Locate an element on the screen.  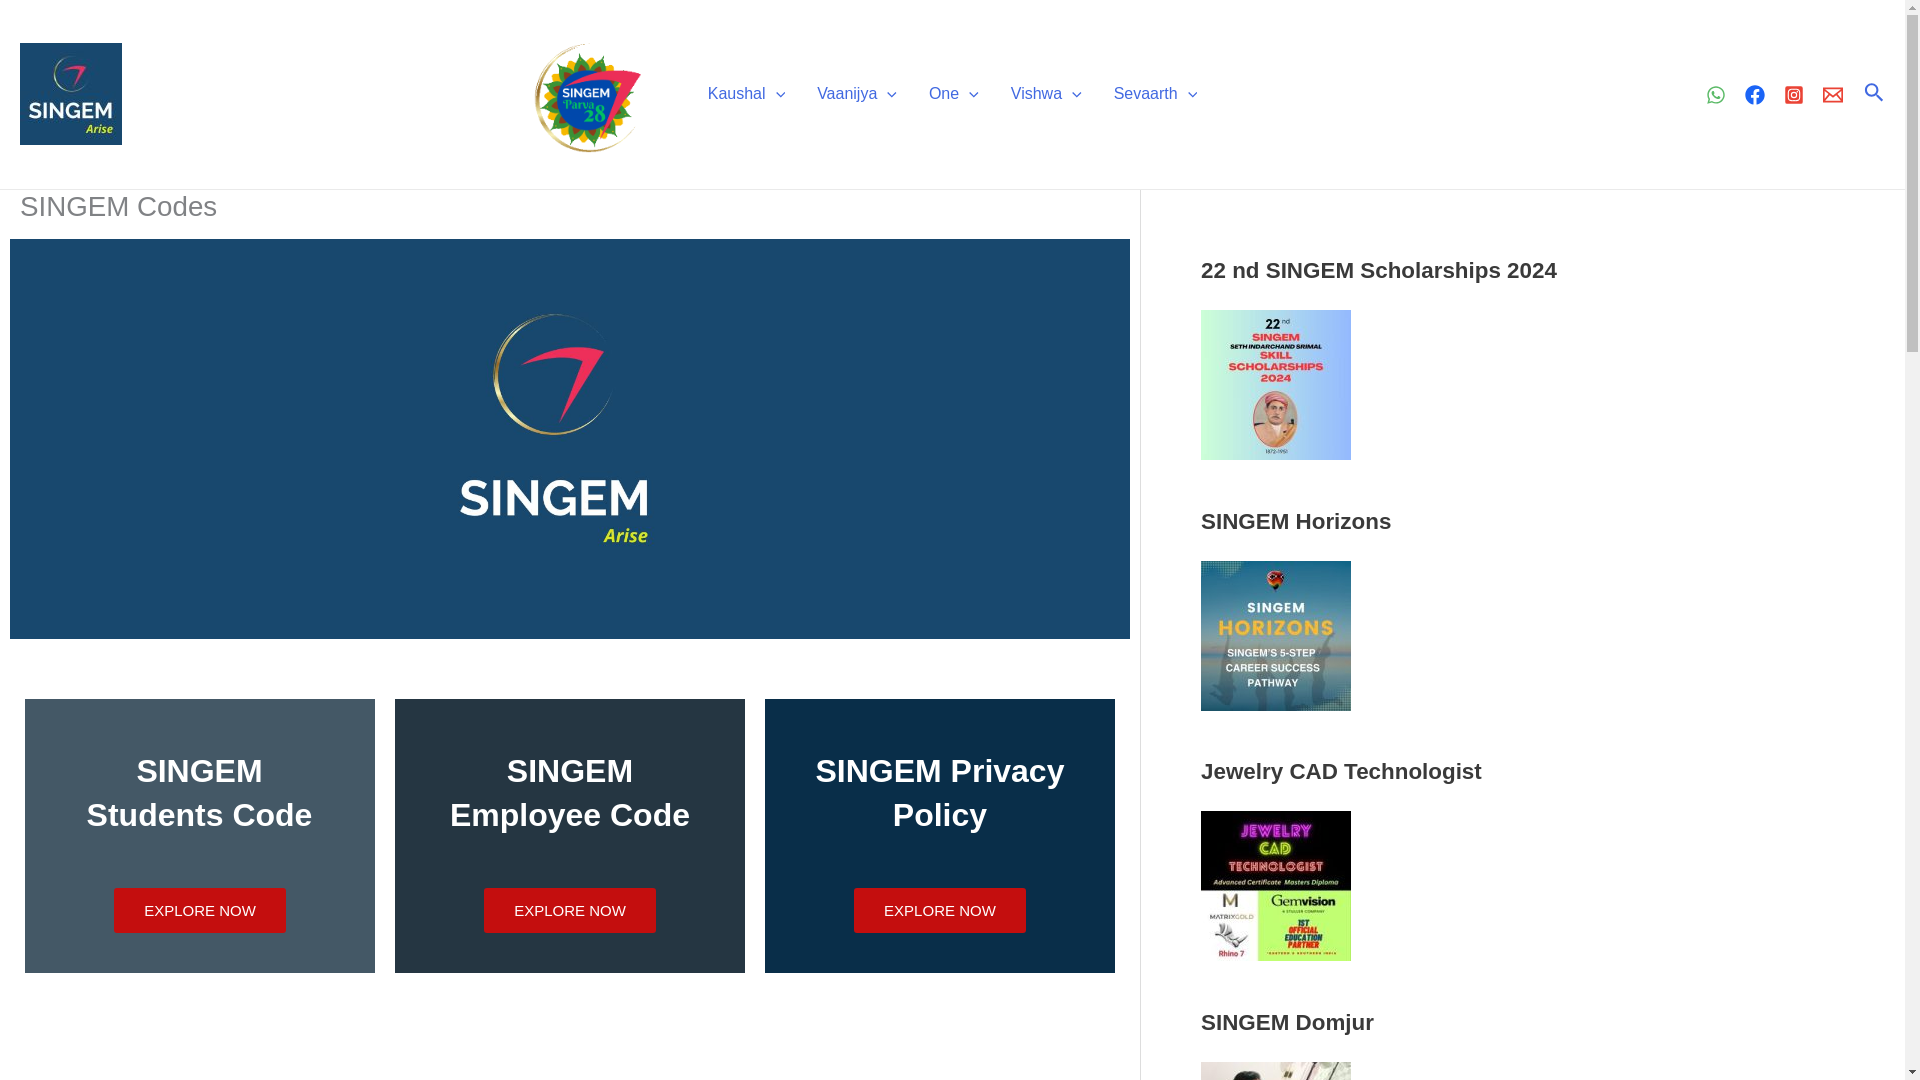
Vaanijya is located at coordinates (856, 94).